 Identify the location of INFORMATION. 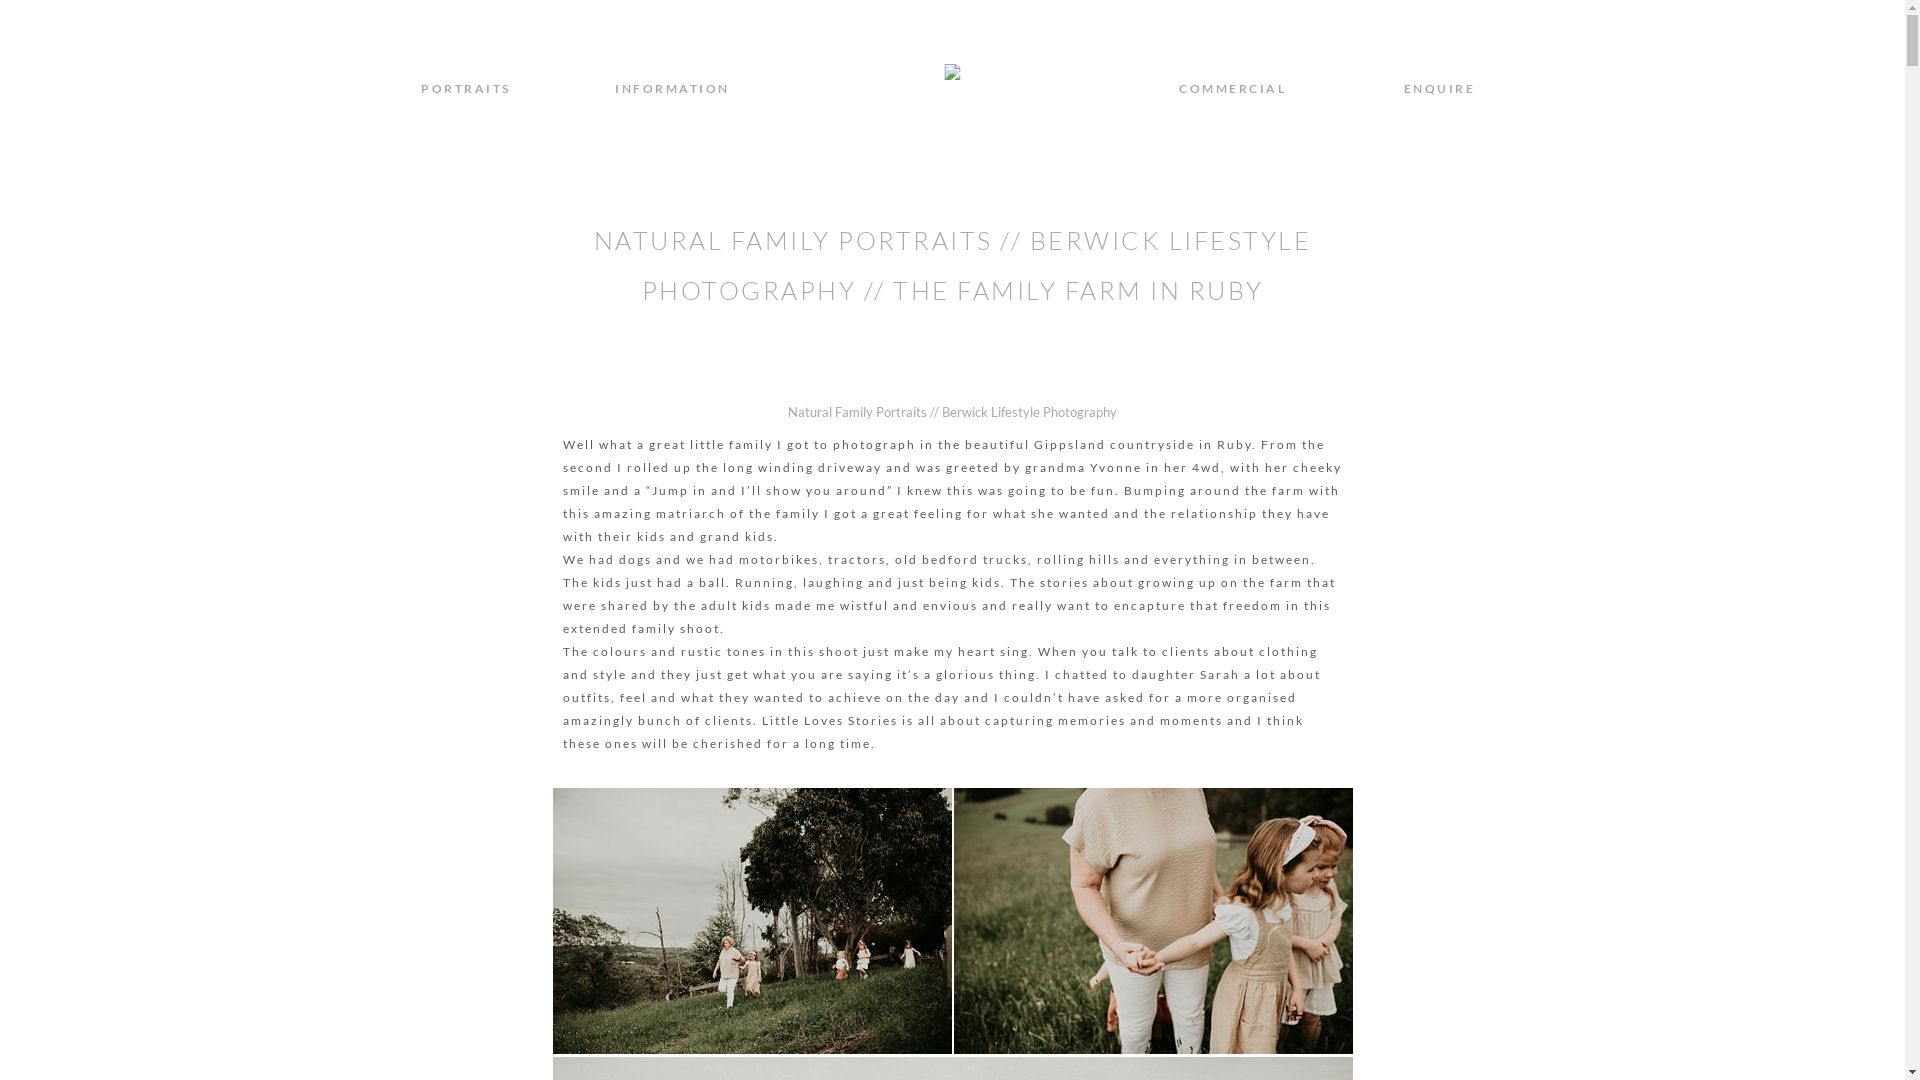
(672, 88).